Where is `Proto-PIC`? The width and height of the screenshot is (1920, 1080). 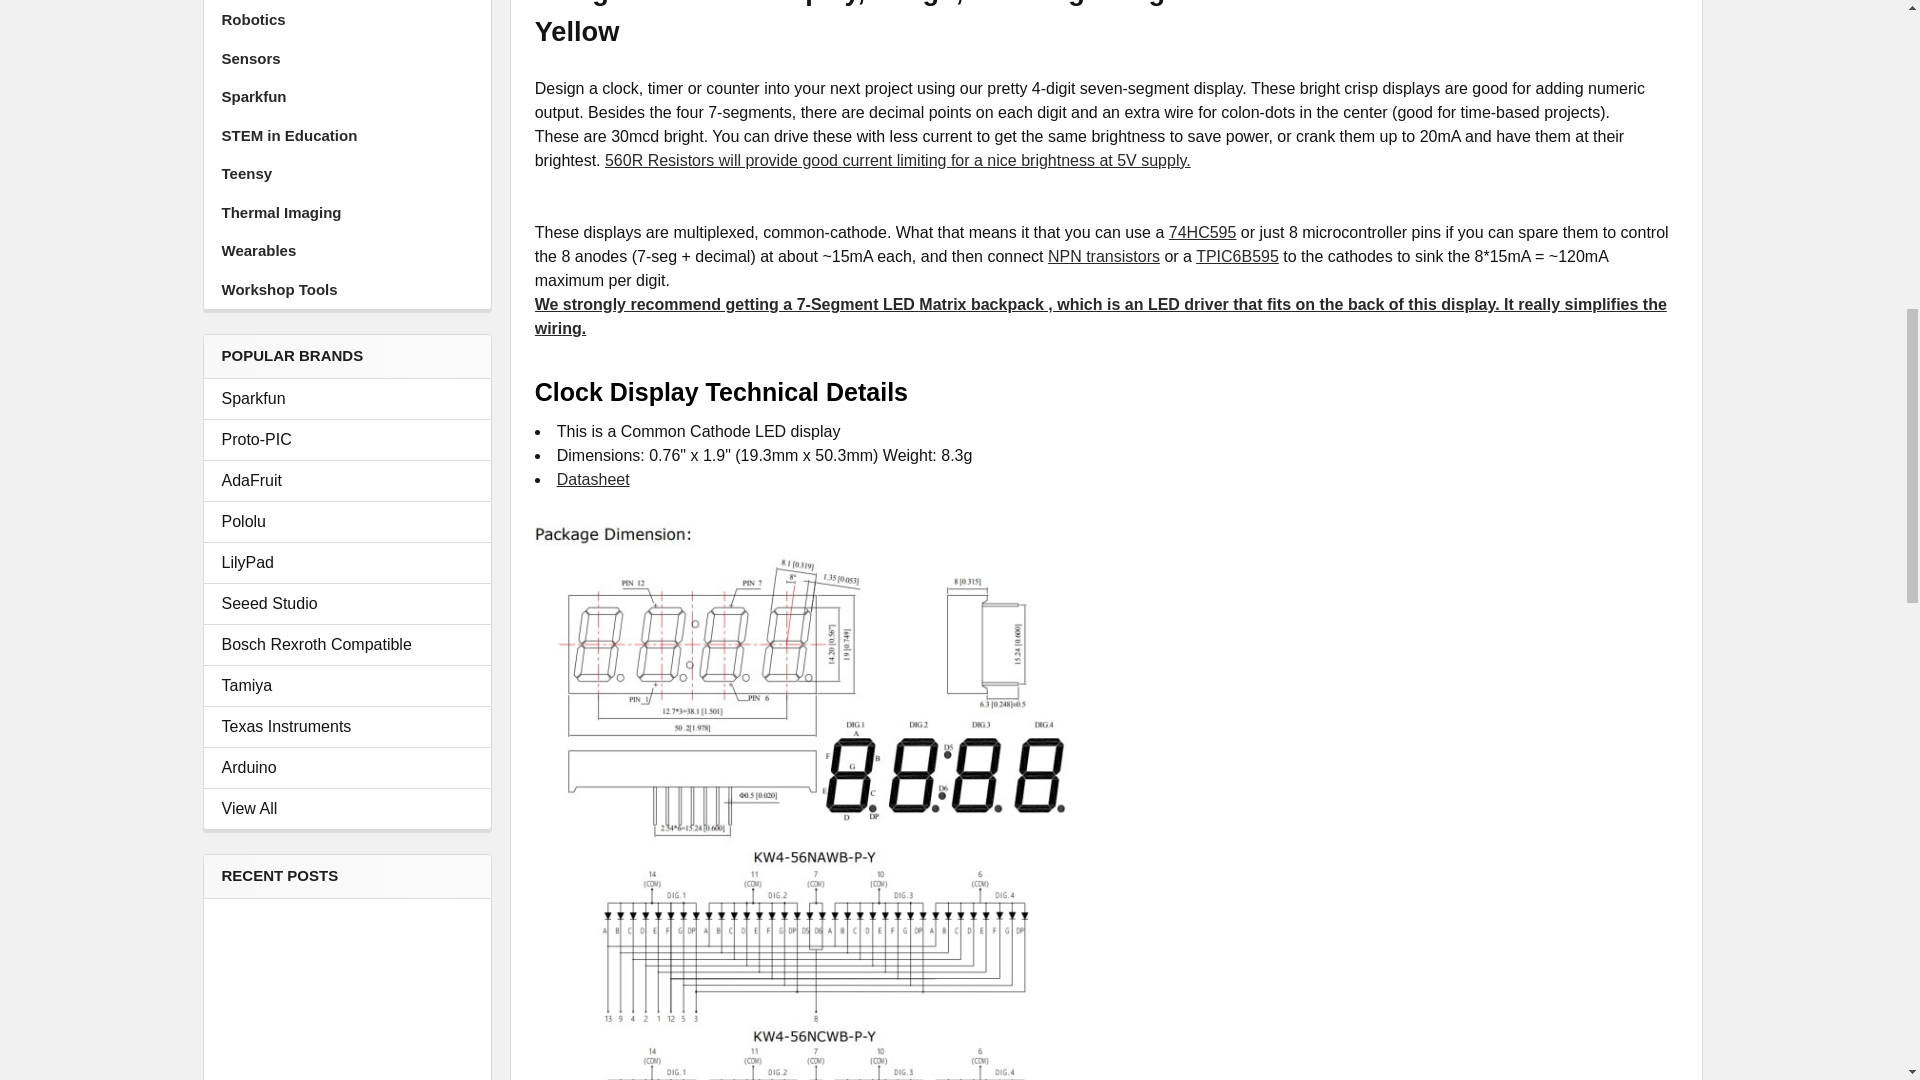
Proto-PIC is located at coordinates (347, 440).